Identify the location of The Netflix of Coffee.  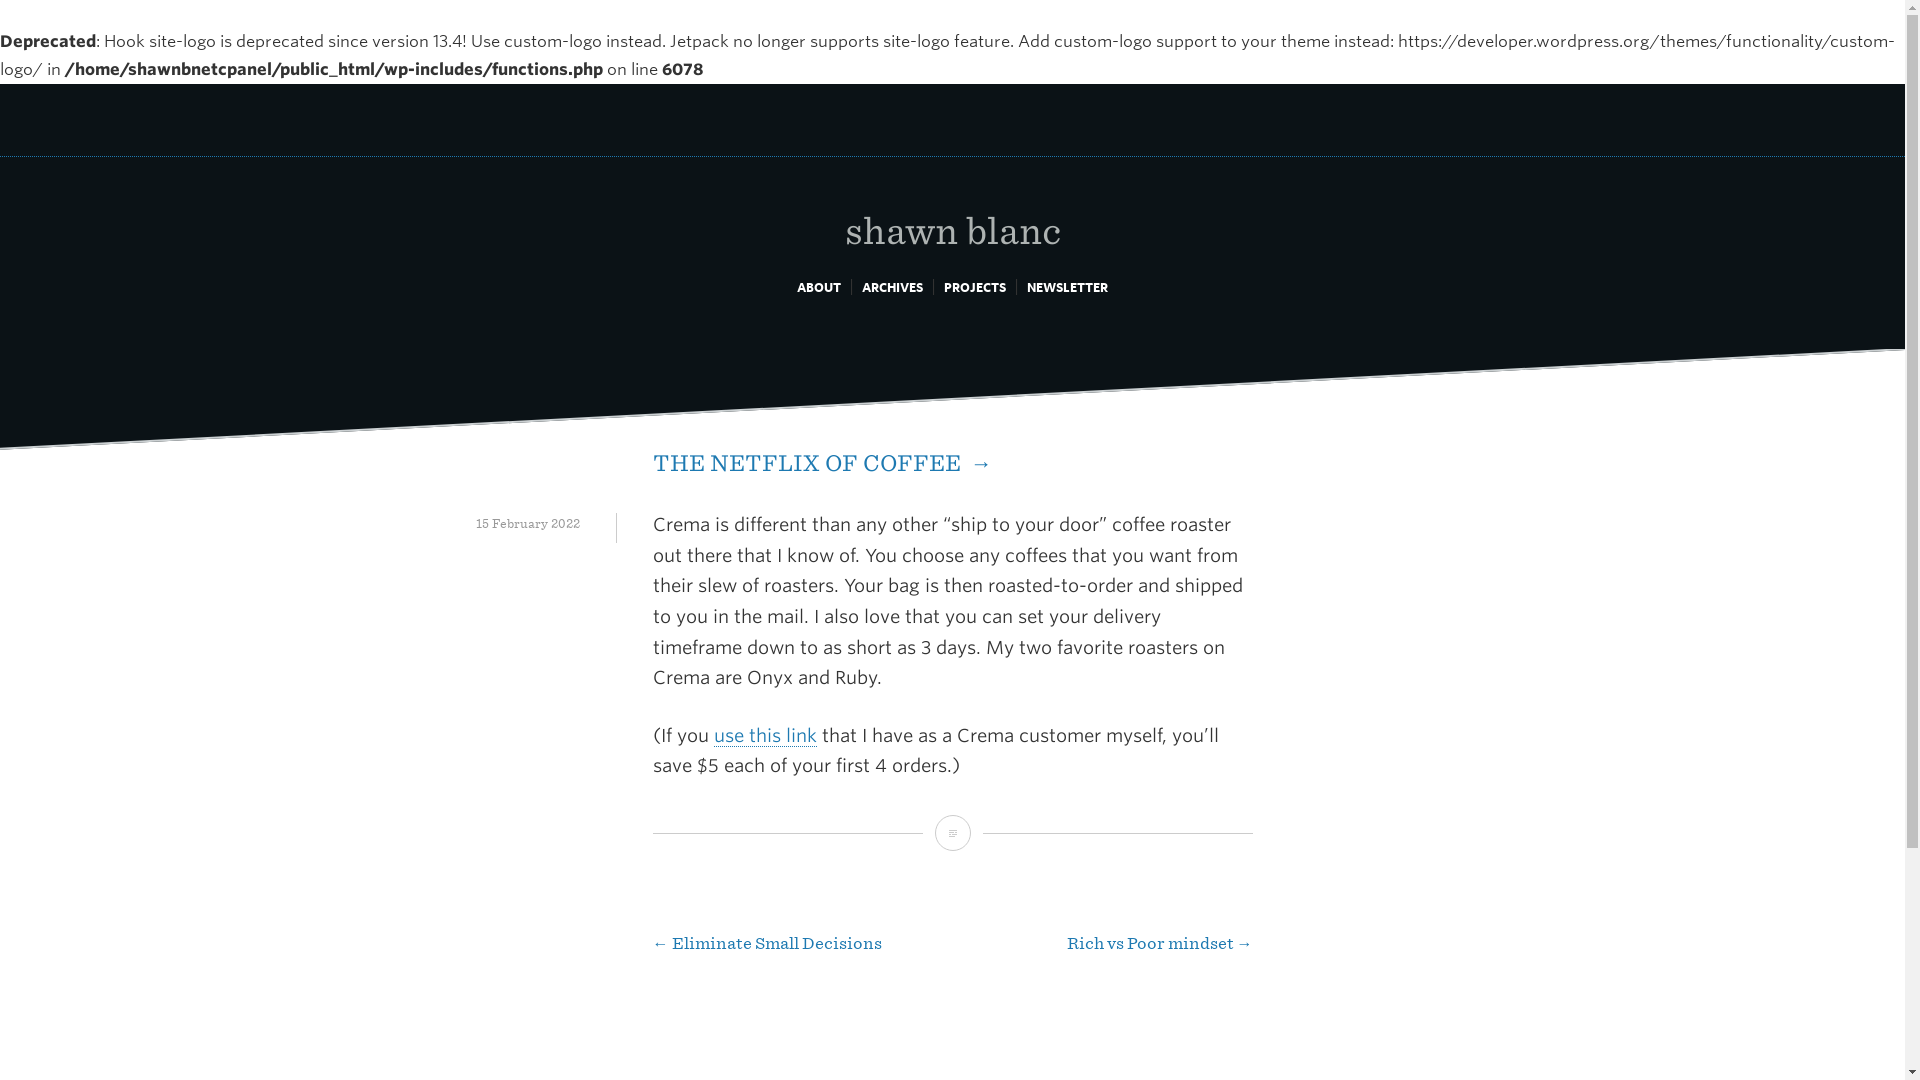
(951, 833).